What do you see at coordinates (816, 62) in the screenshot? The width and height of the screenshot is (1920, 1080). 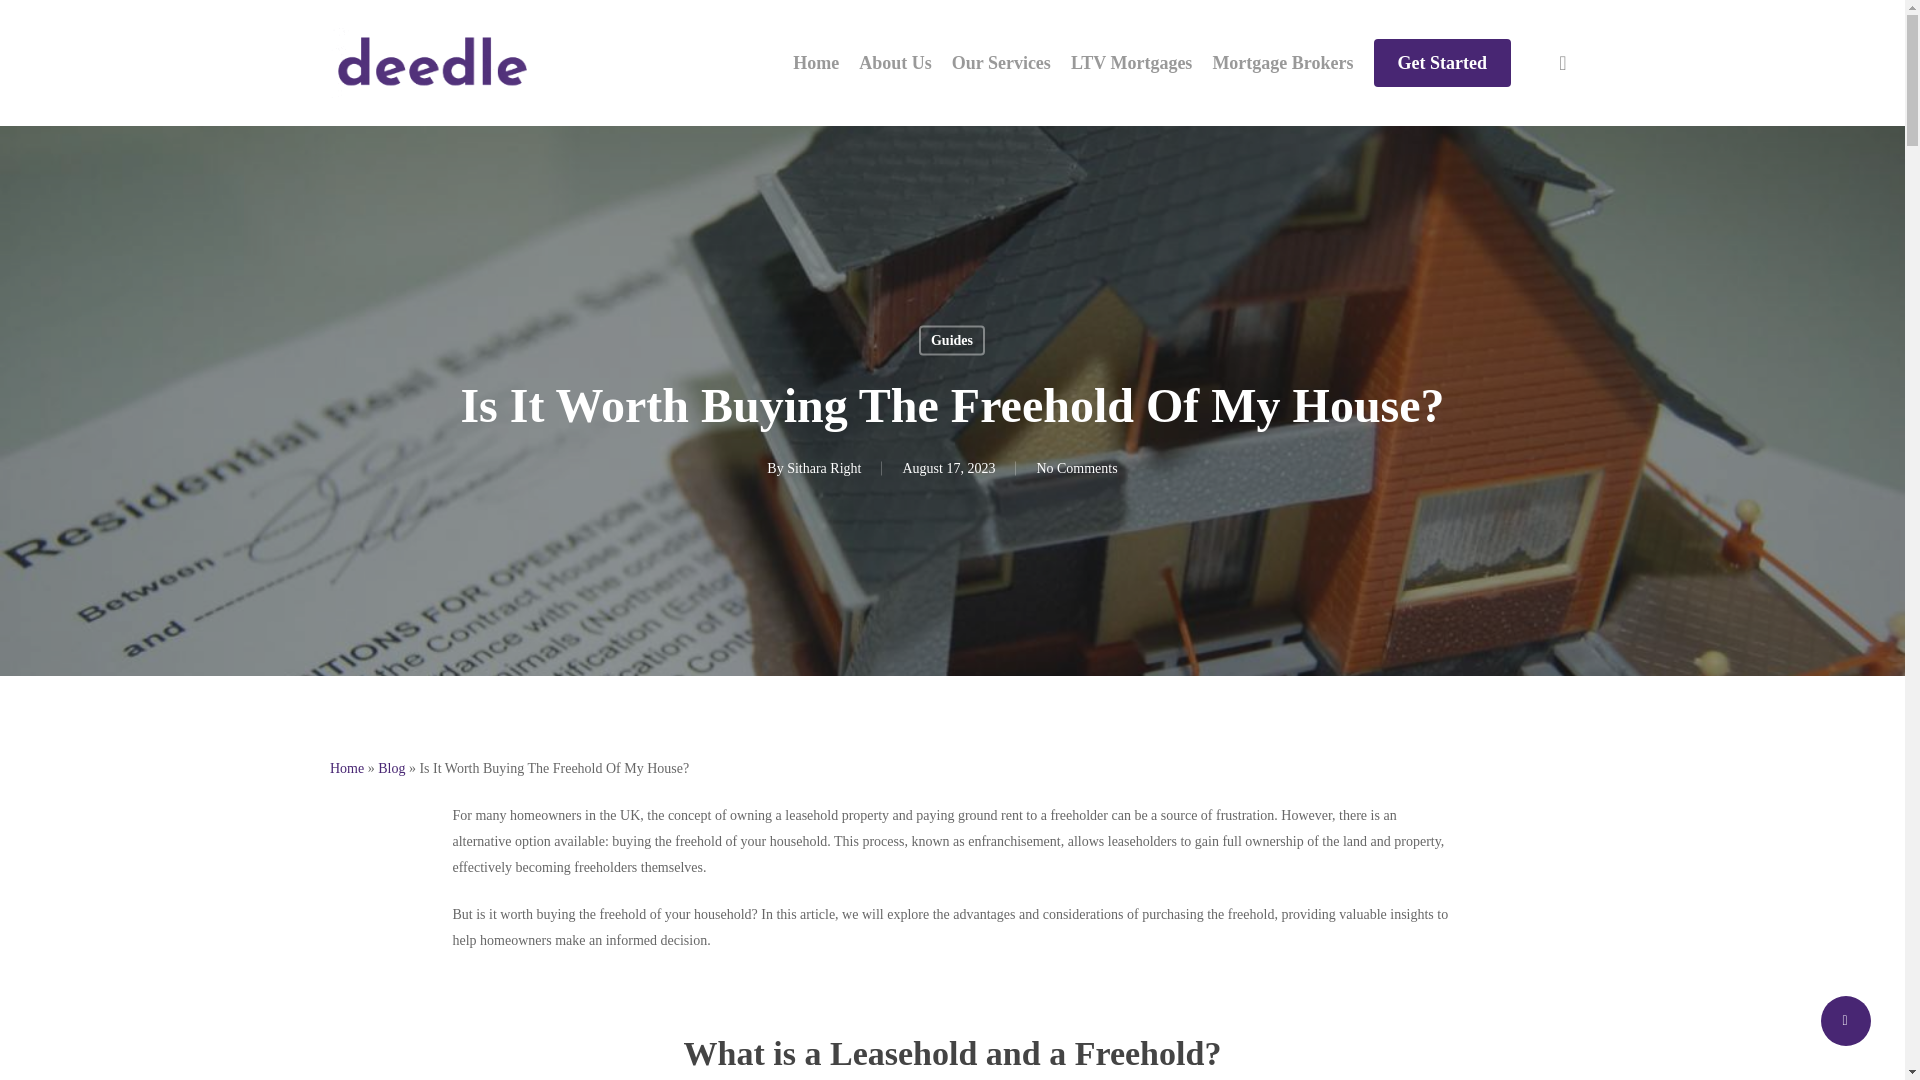 I see `Home` at bounding box center [816, 62].